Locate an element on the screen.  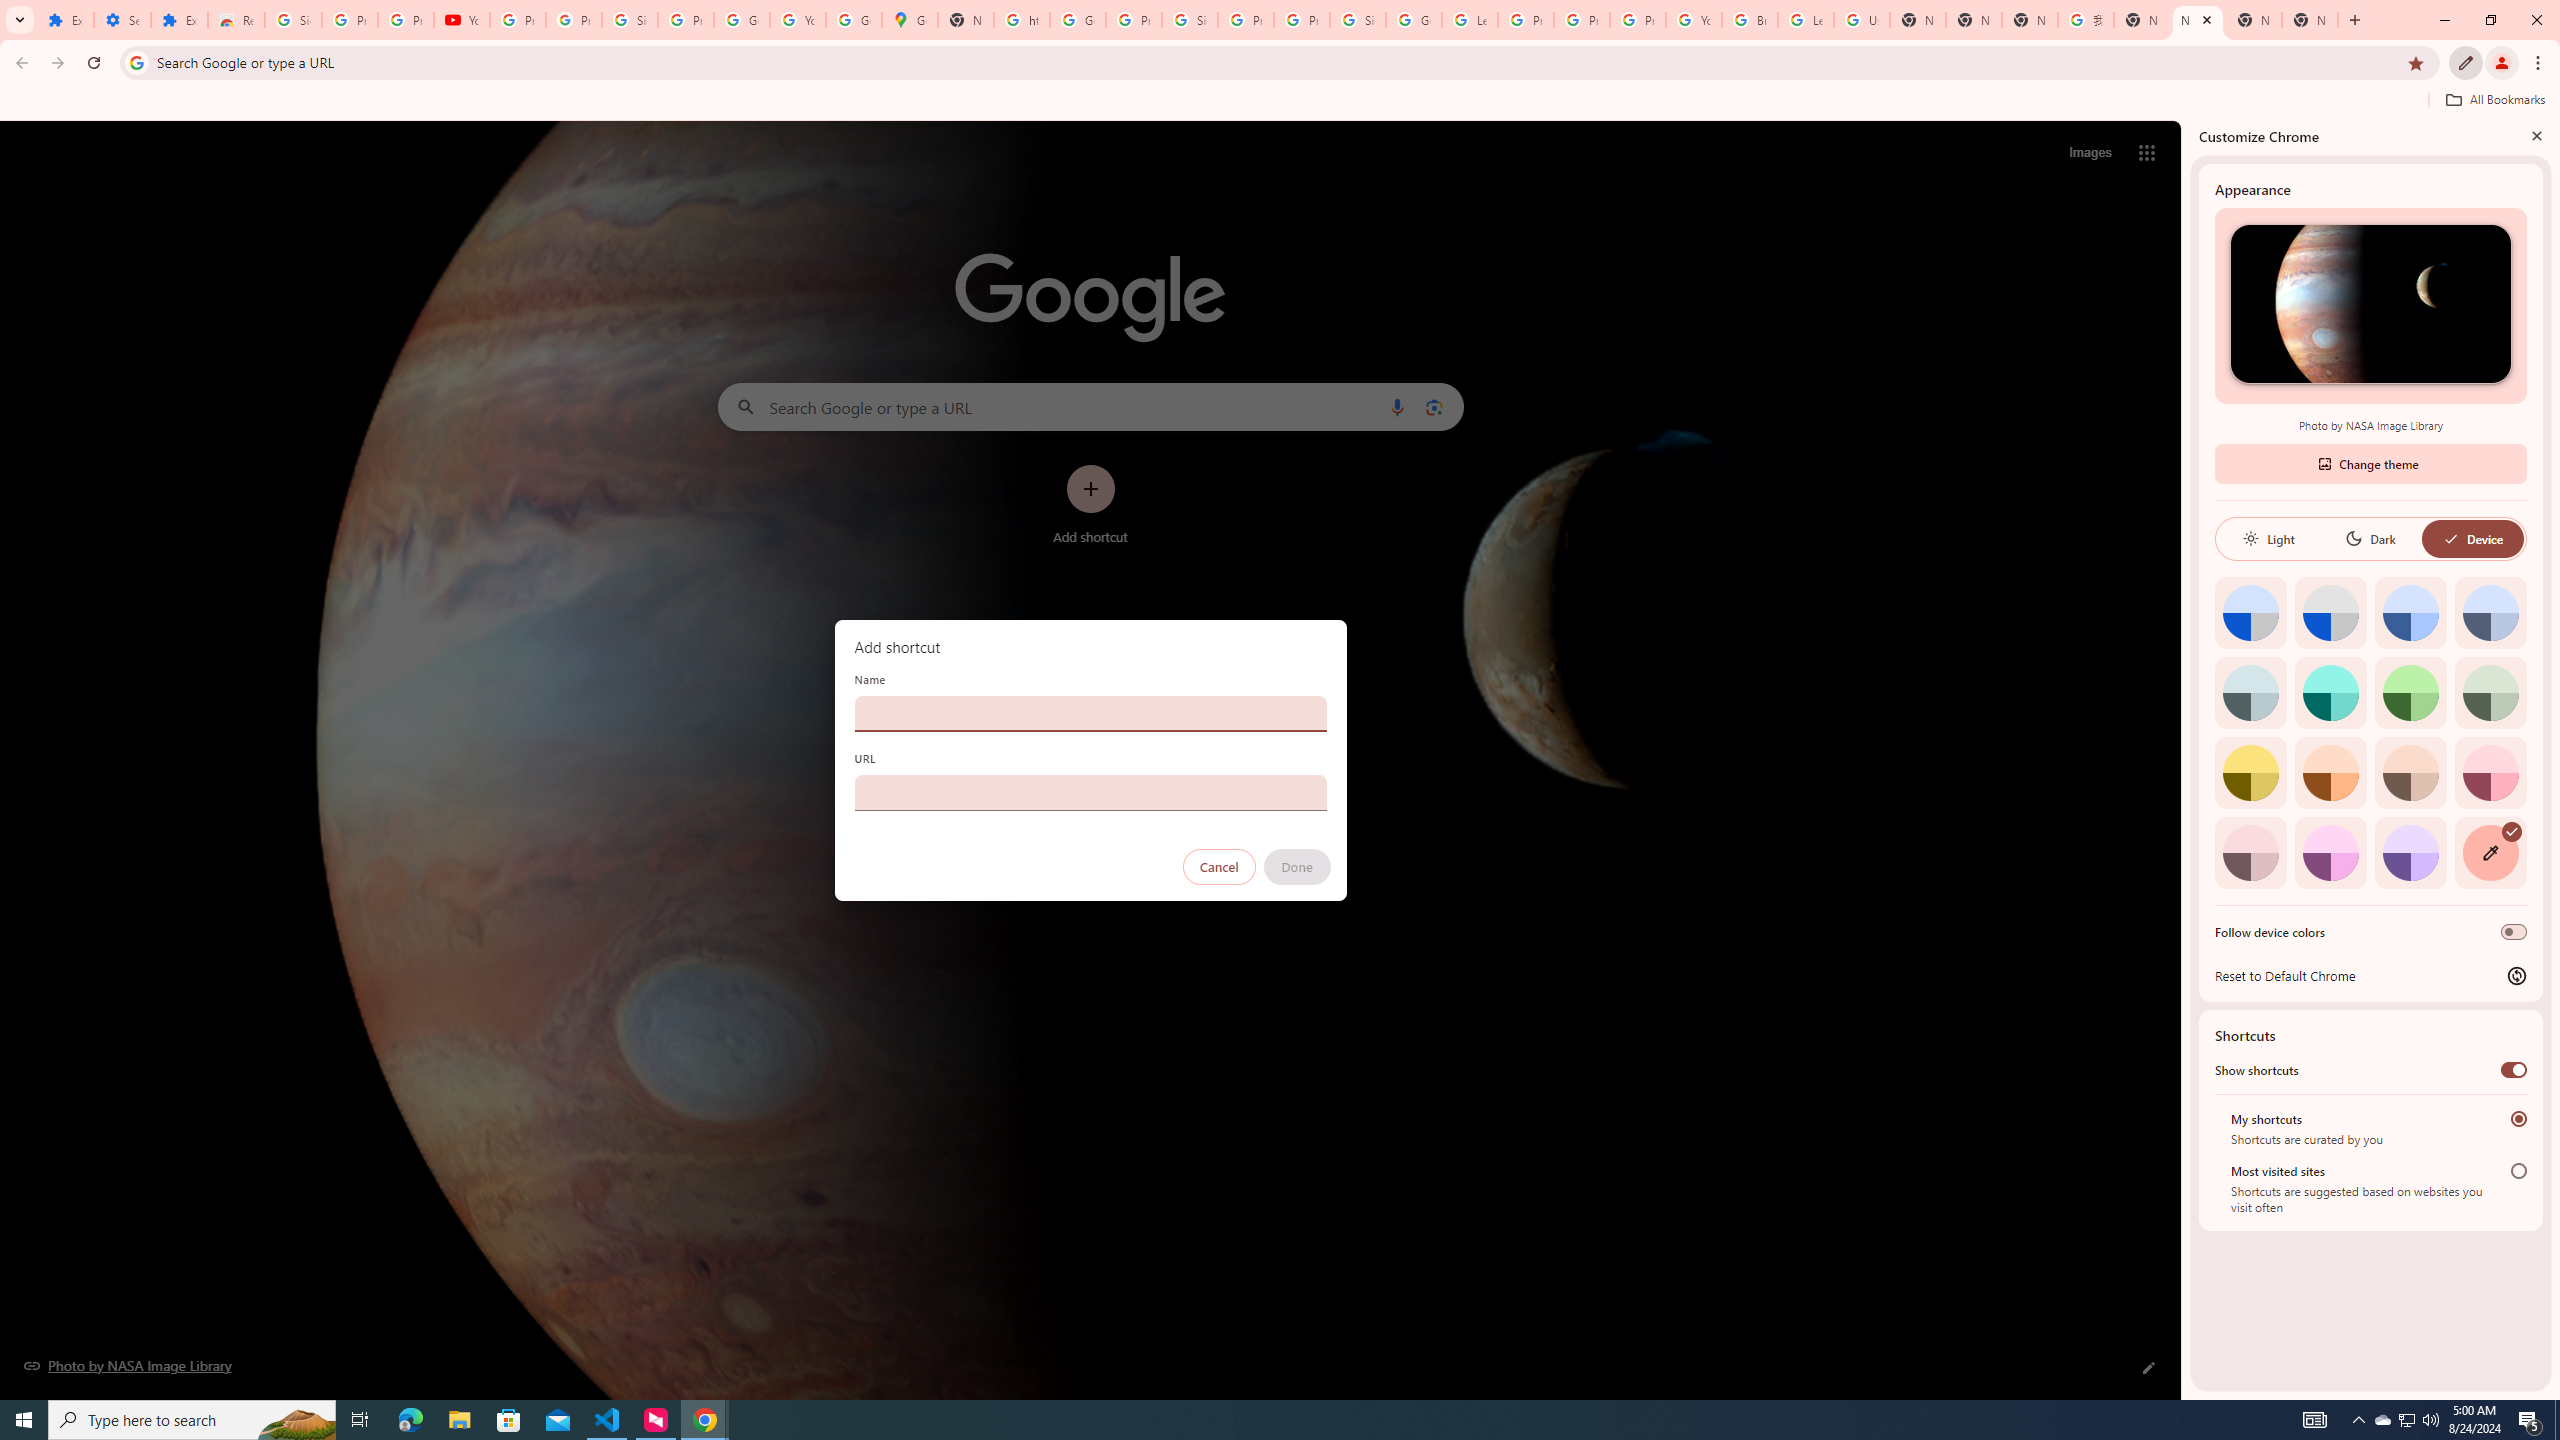
Cool grey is located at coordinates (2490, 612).